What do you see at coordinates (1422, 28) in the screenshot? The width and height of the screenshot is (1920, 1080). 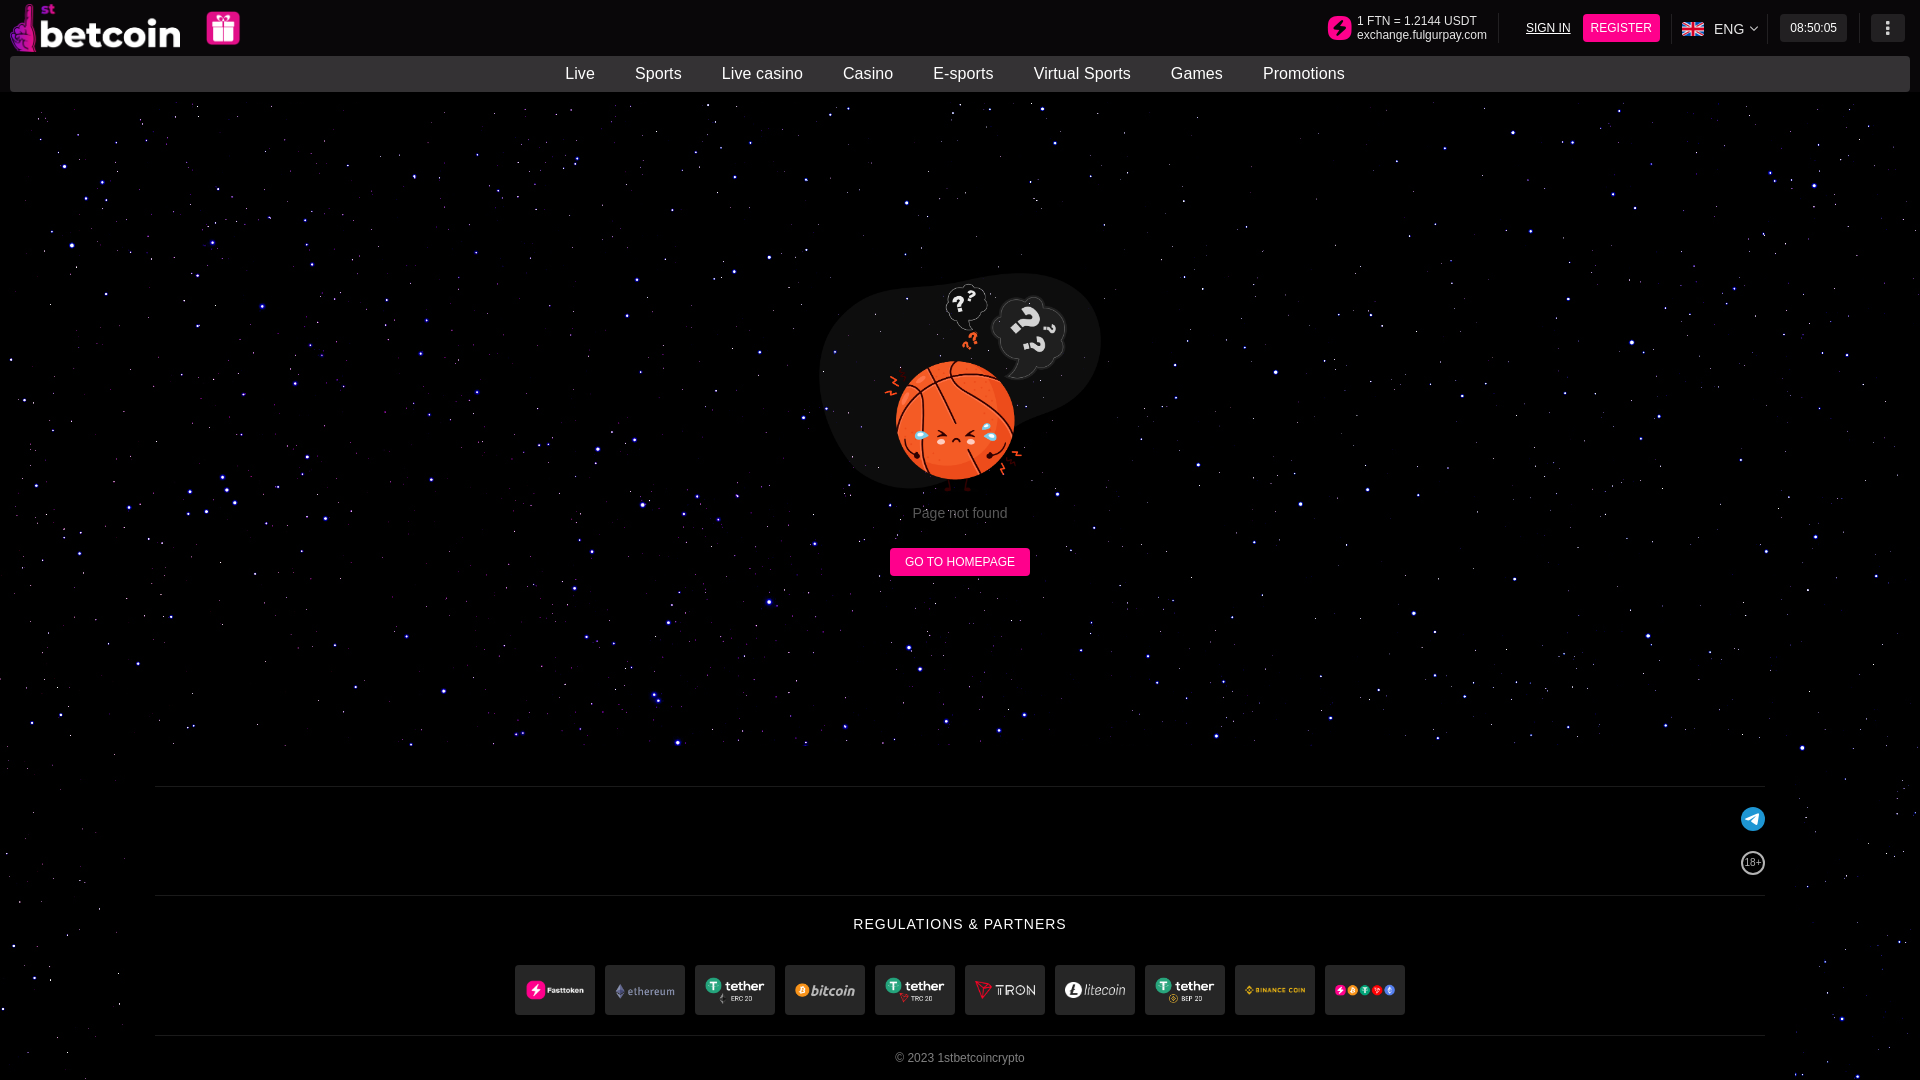 I see `1 FTN = 1.2144 USDT
exchange.fulgurpay.com` at bounding box center [1422, 28].